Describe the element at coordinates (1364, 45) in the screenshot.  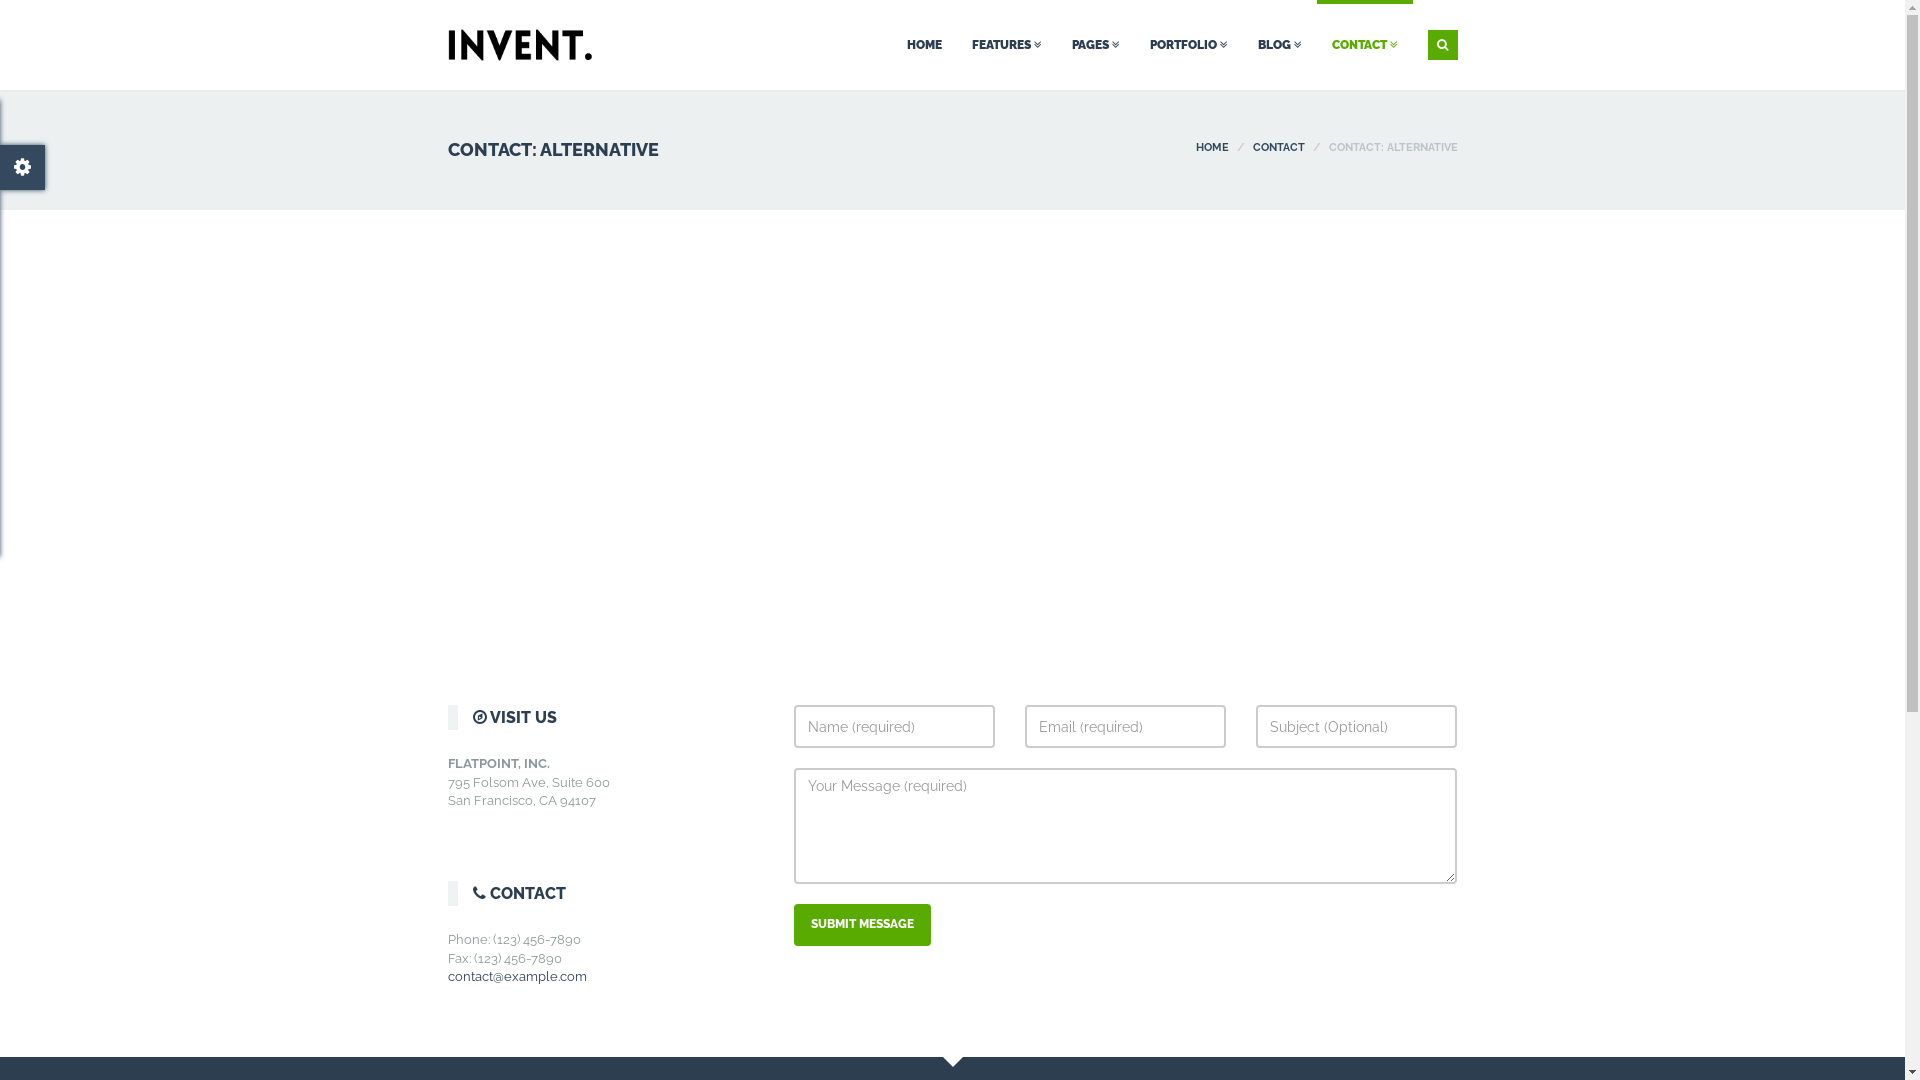
I see `CONTACT` at that location.